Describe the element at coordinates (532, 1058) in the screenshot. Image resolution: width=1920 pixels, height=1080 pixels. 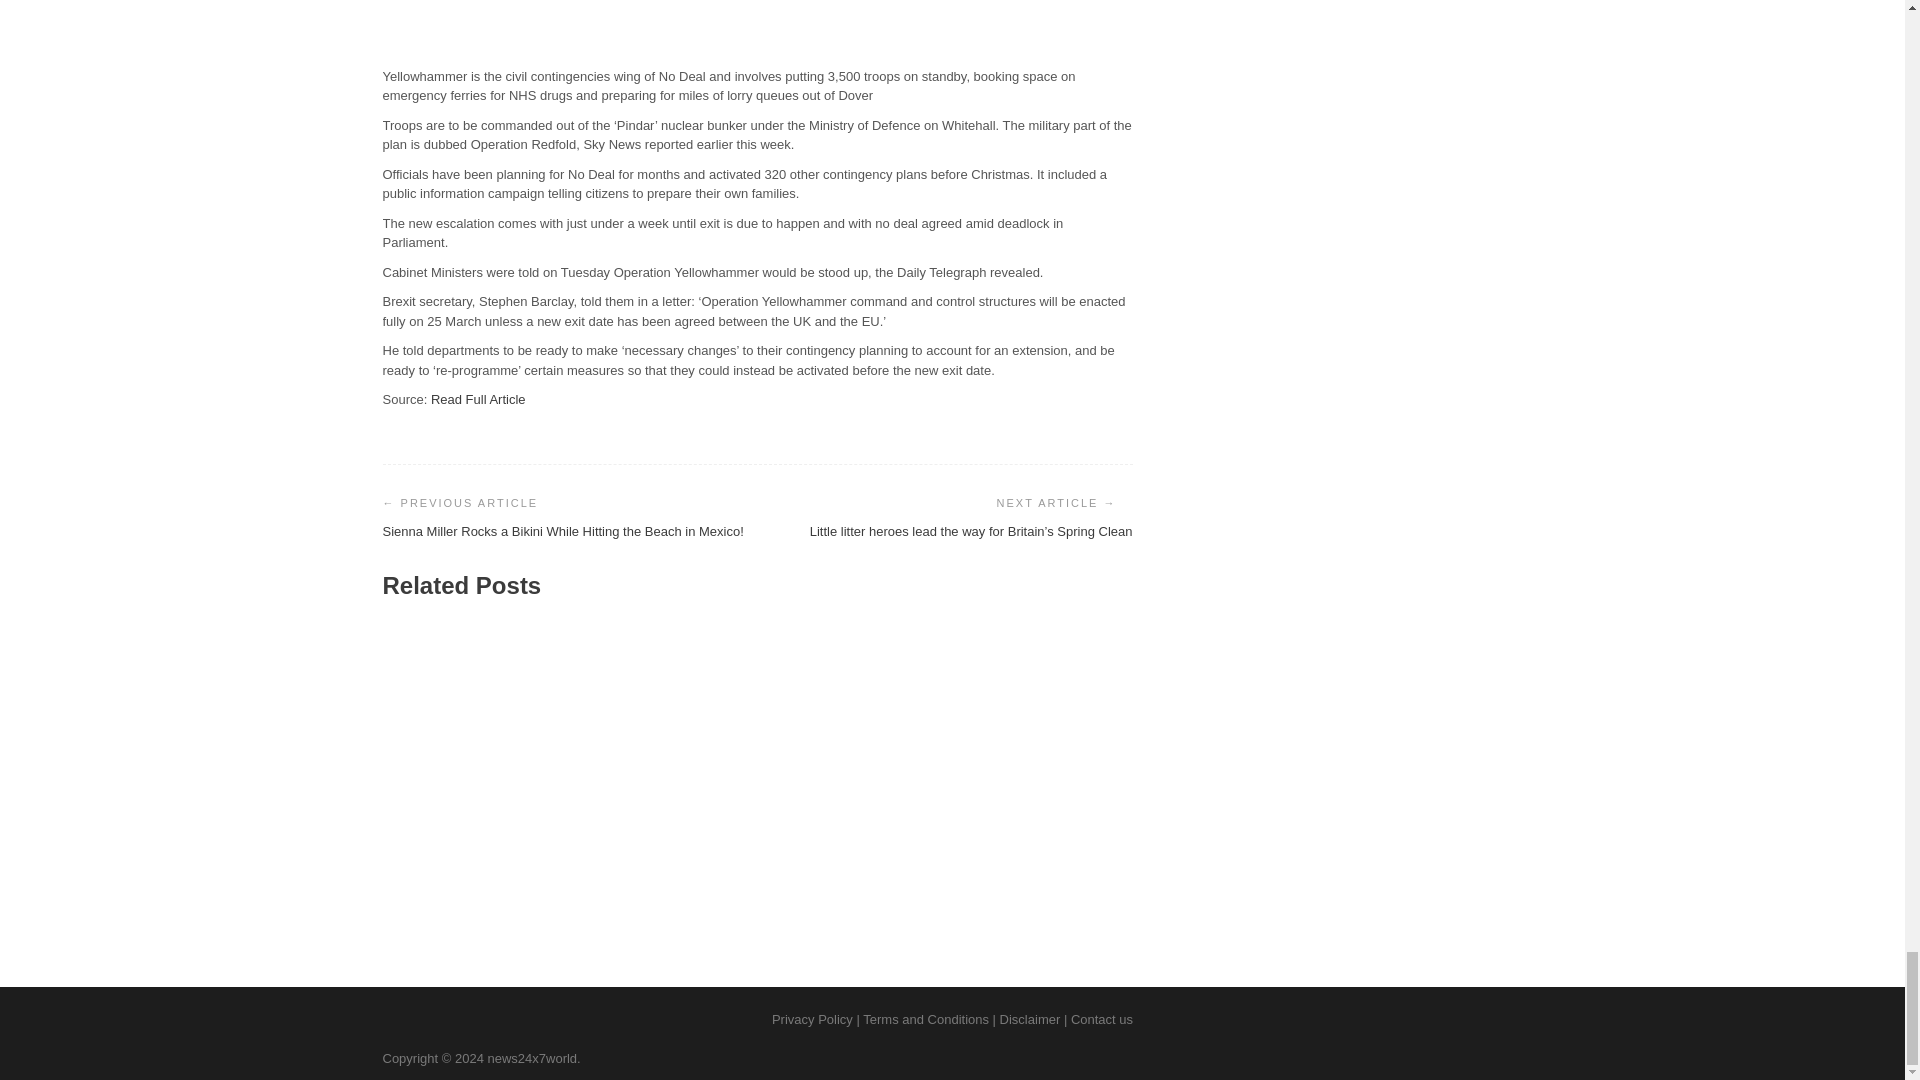
I see `news24x7world` at that location.